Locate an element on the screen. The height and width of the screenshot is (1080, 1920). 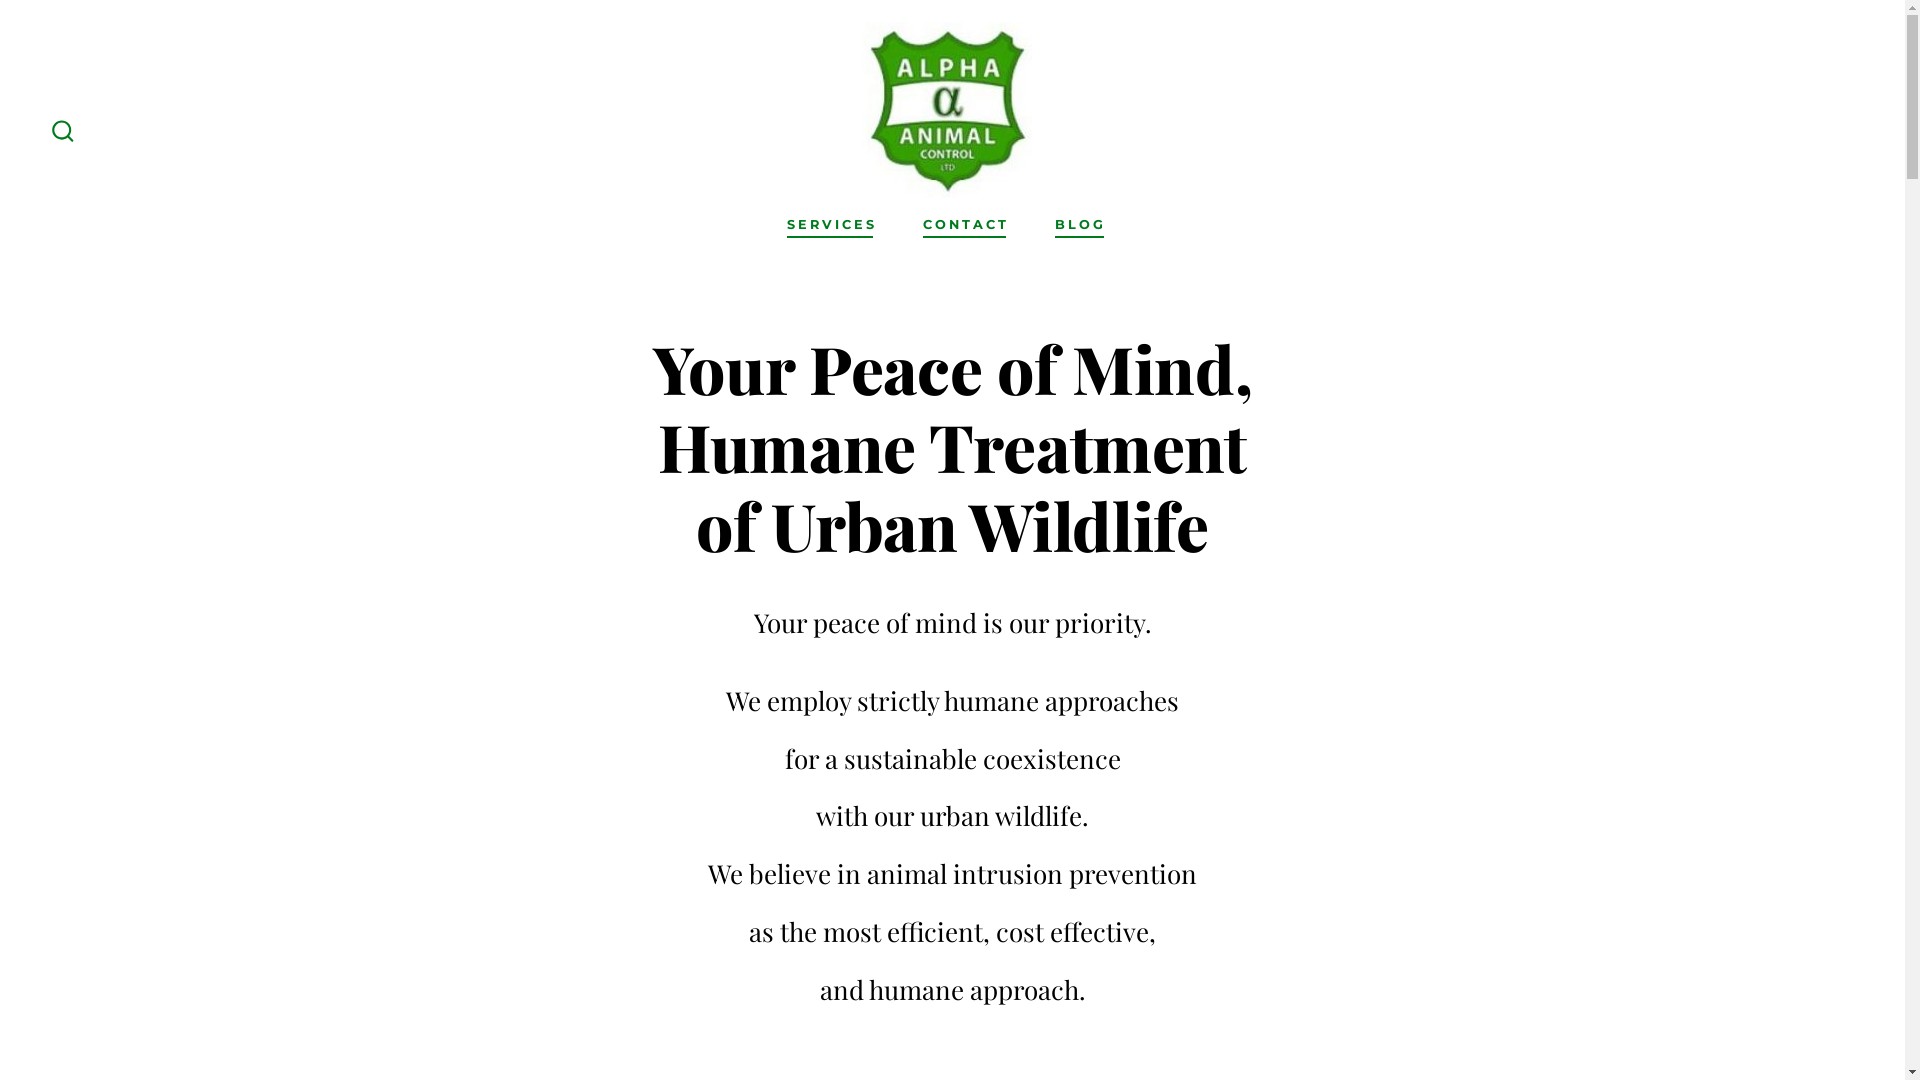
BLOG is located at coordinates (1080, 226).